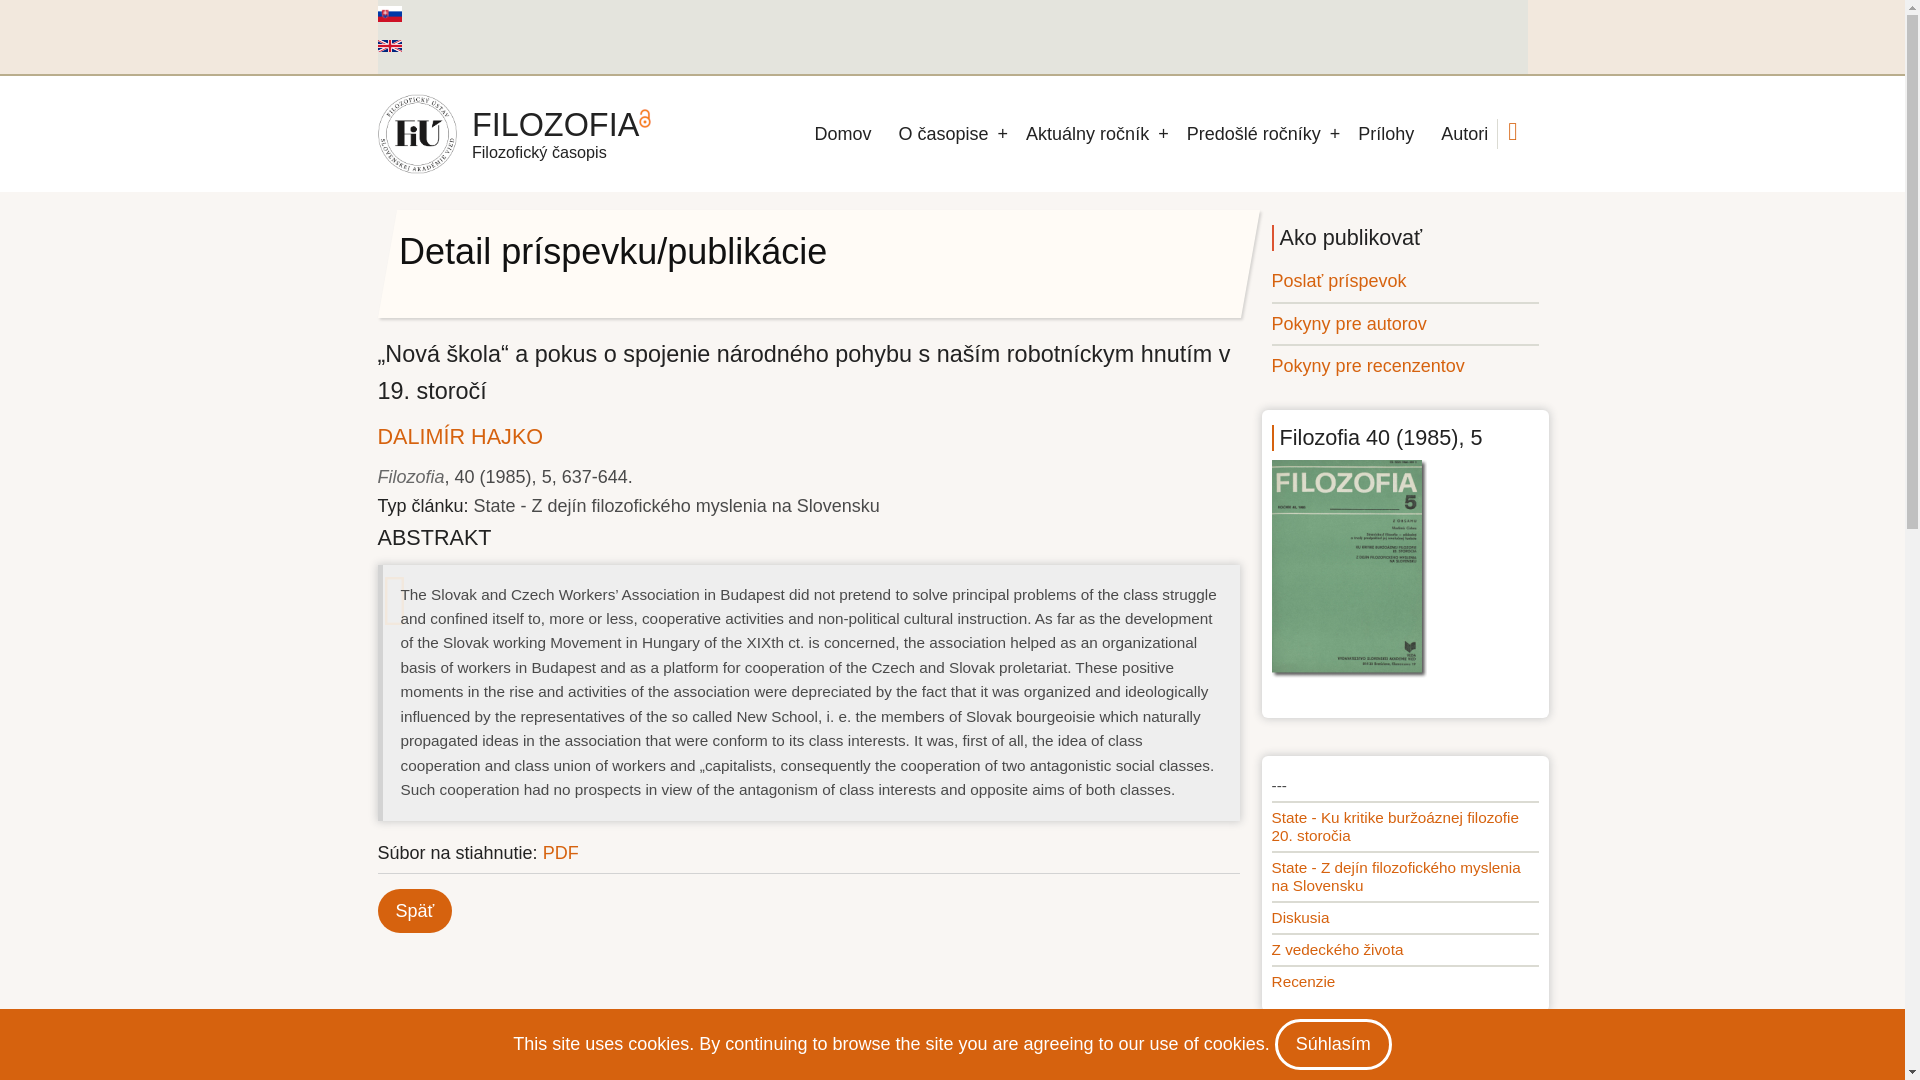  Describe the element at coordinates (556, 124) in the screenshot. I see `FILOZOFIA` at that location.